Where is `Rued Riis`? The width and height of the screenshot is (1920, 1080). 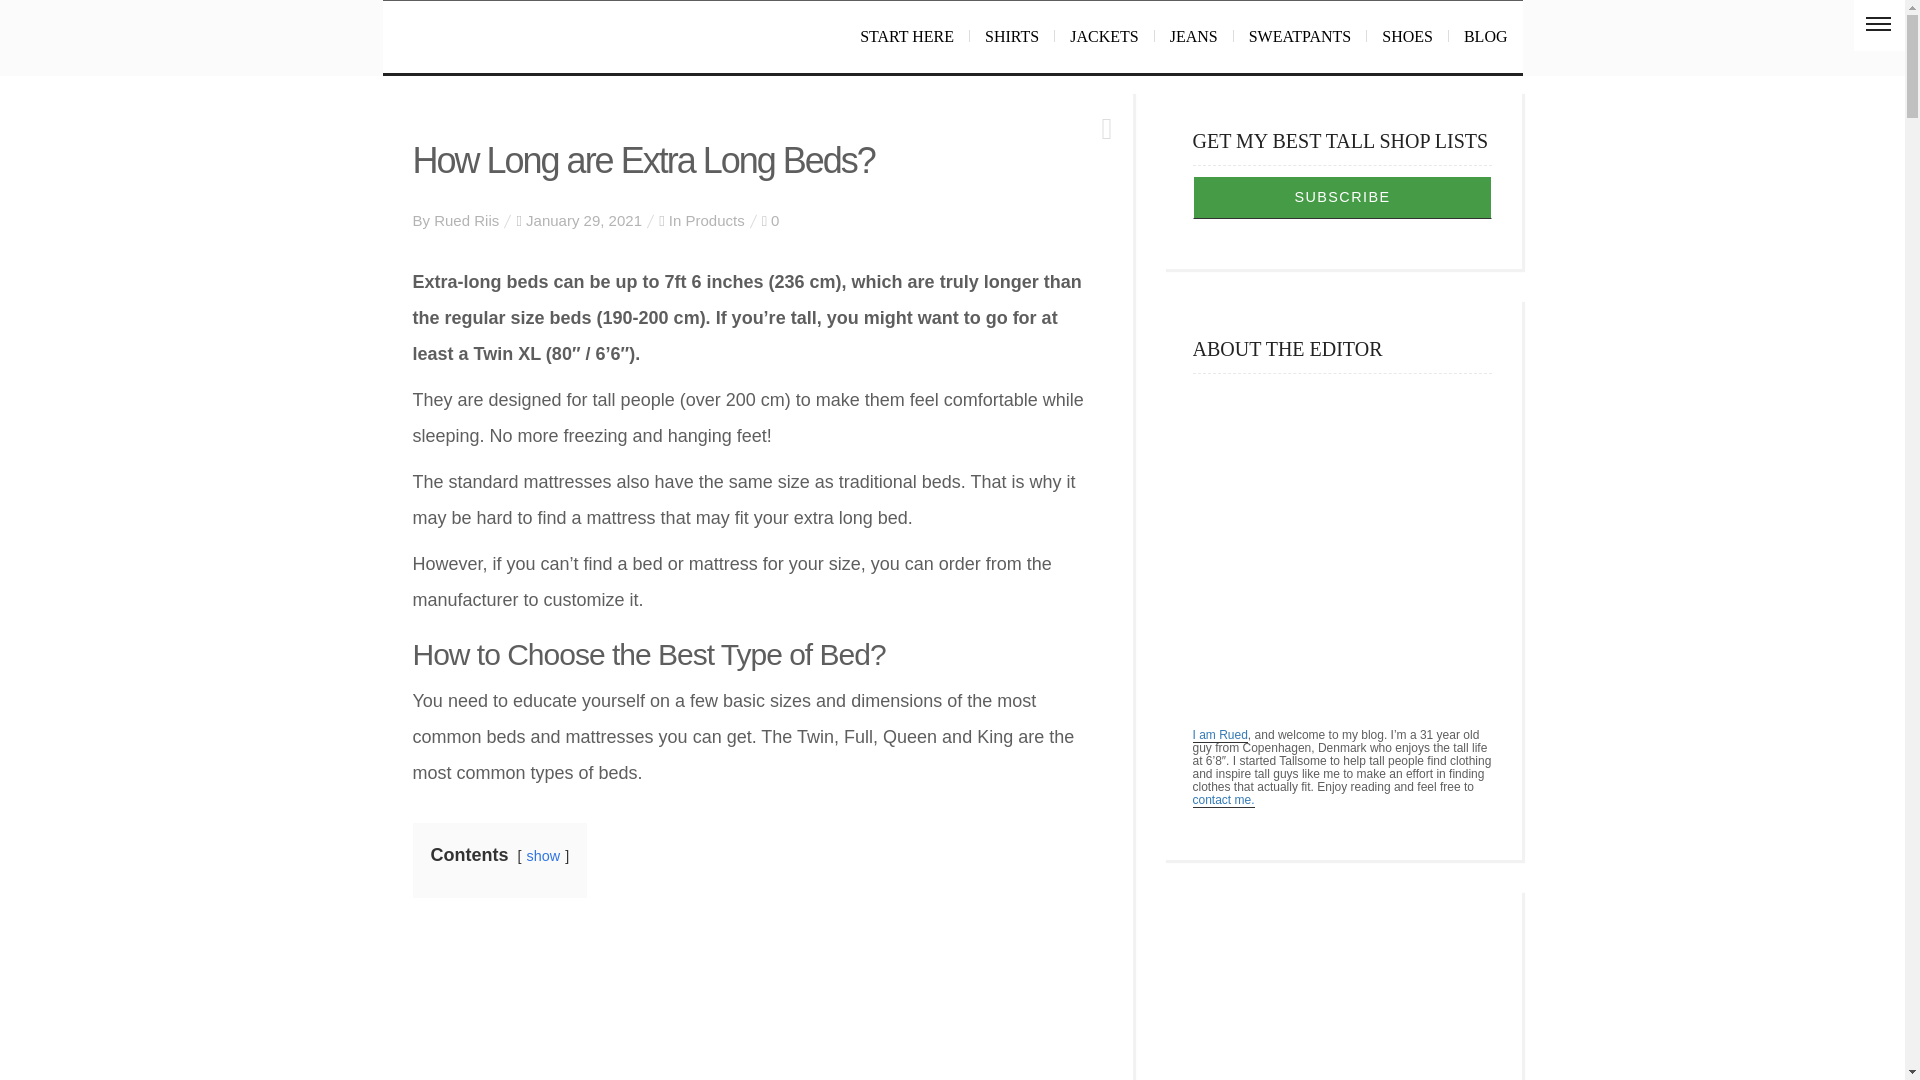 Rued Riis is located at coordinates (466, 220).